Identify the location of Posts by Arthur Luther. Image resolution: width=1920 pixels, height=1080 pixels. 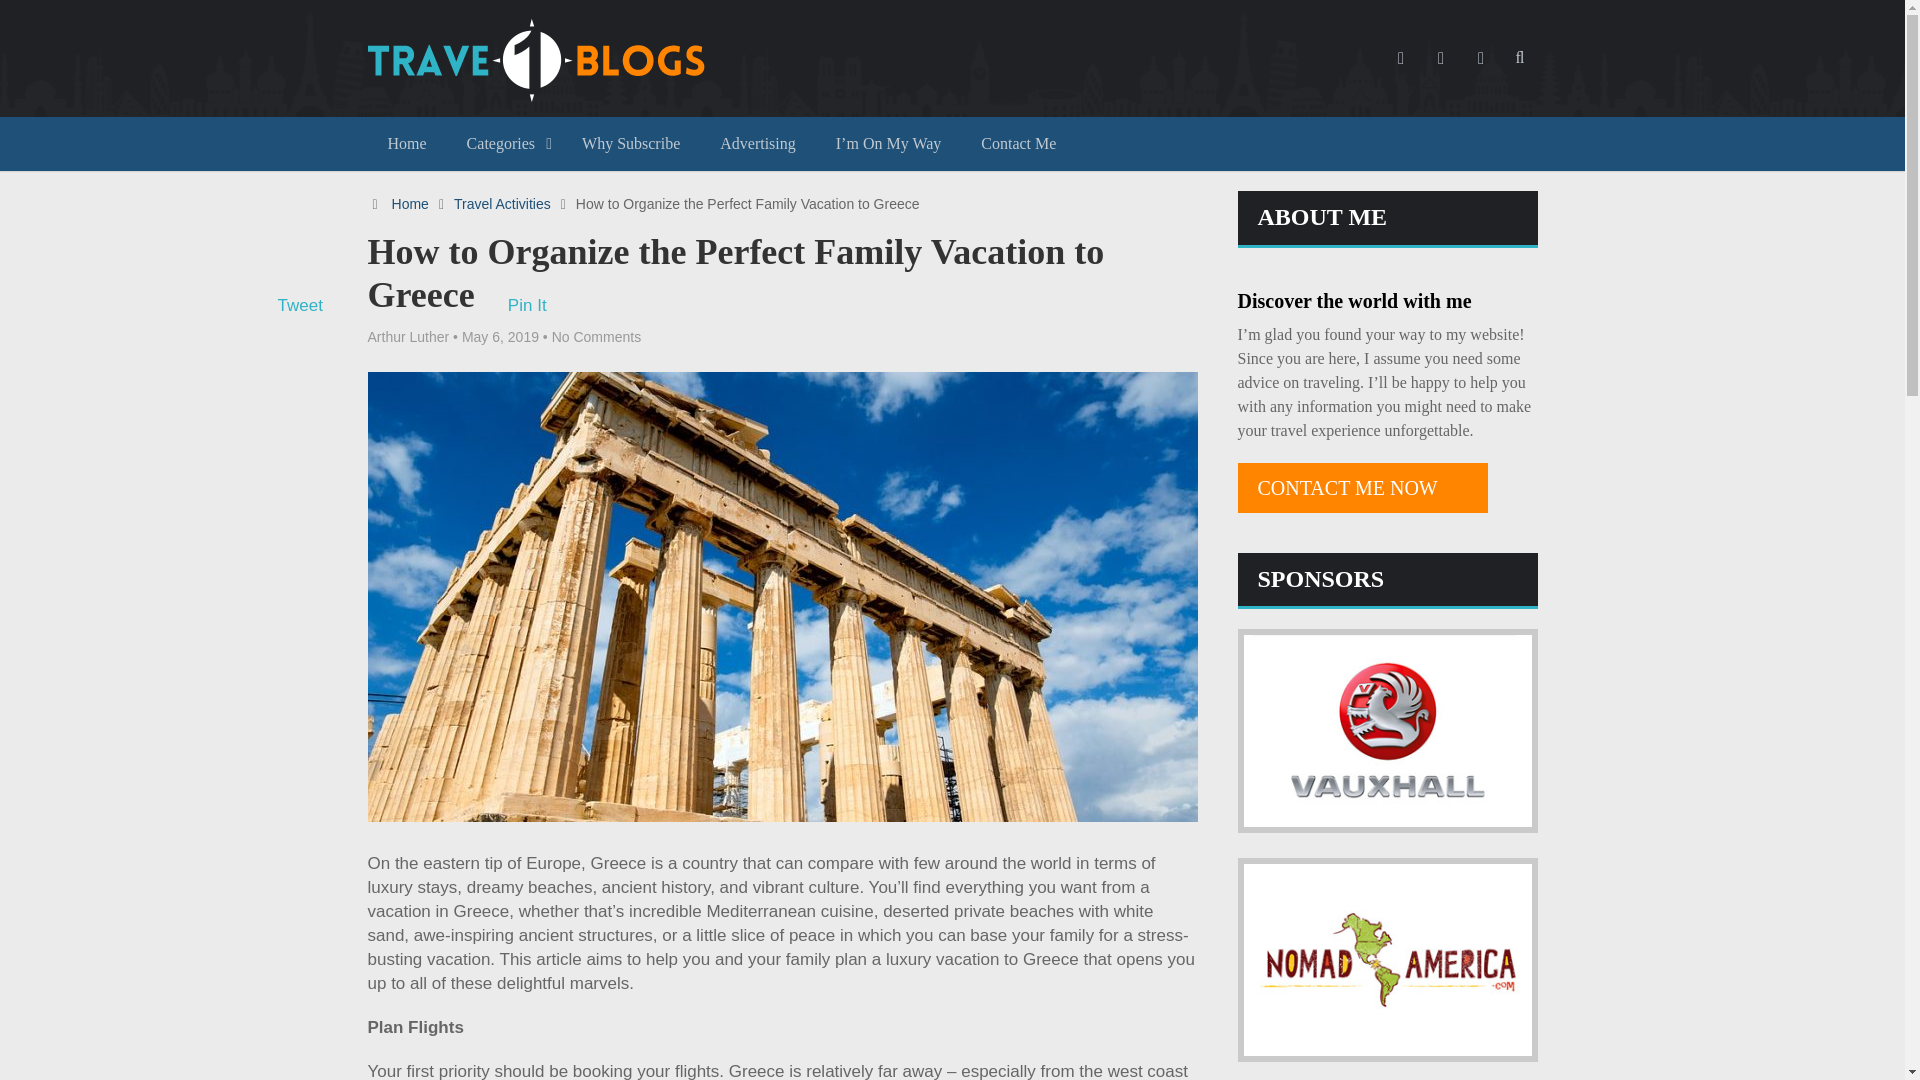
(408, 336).